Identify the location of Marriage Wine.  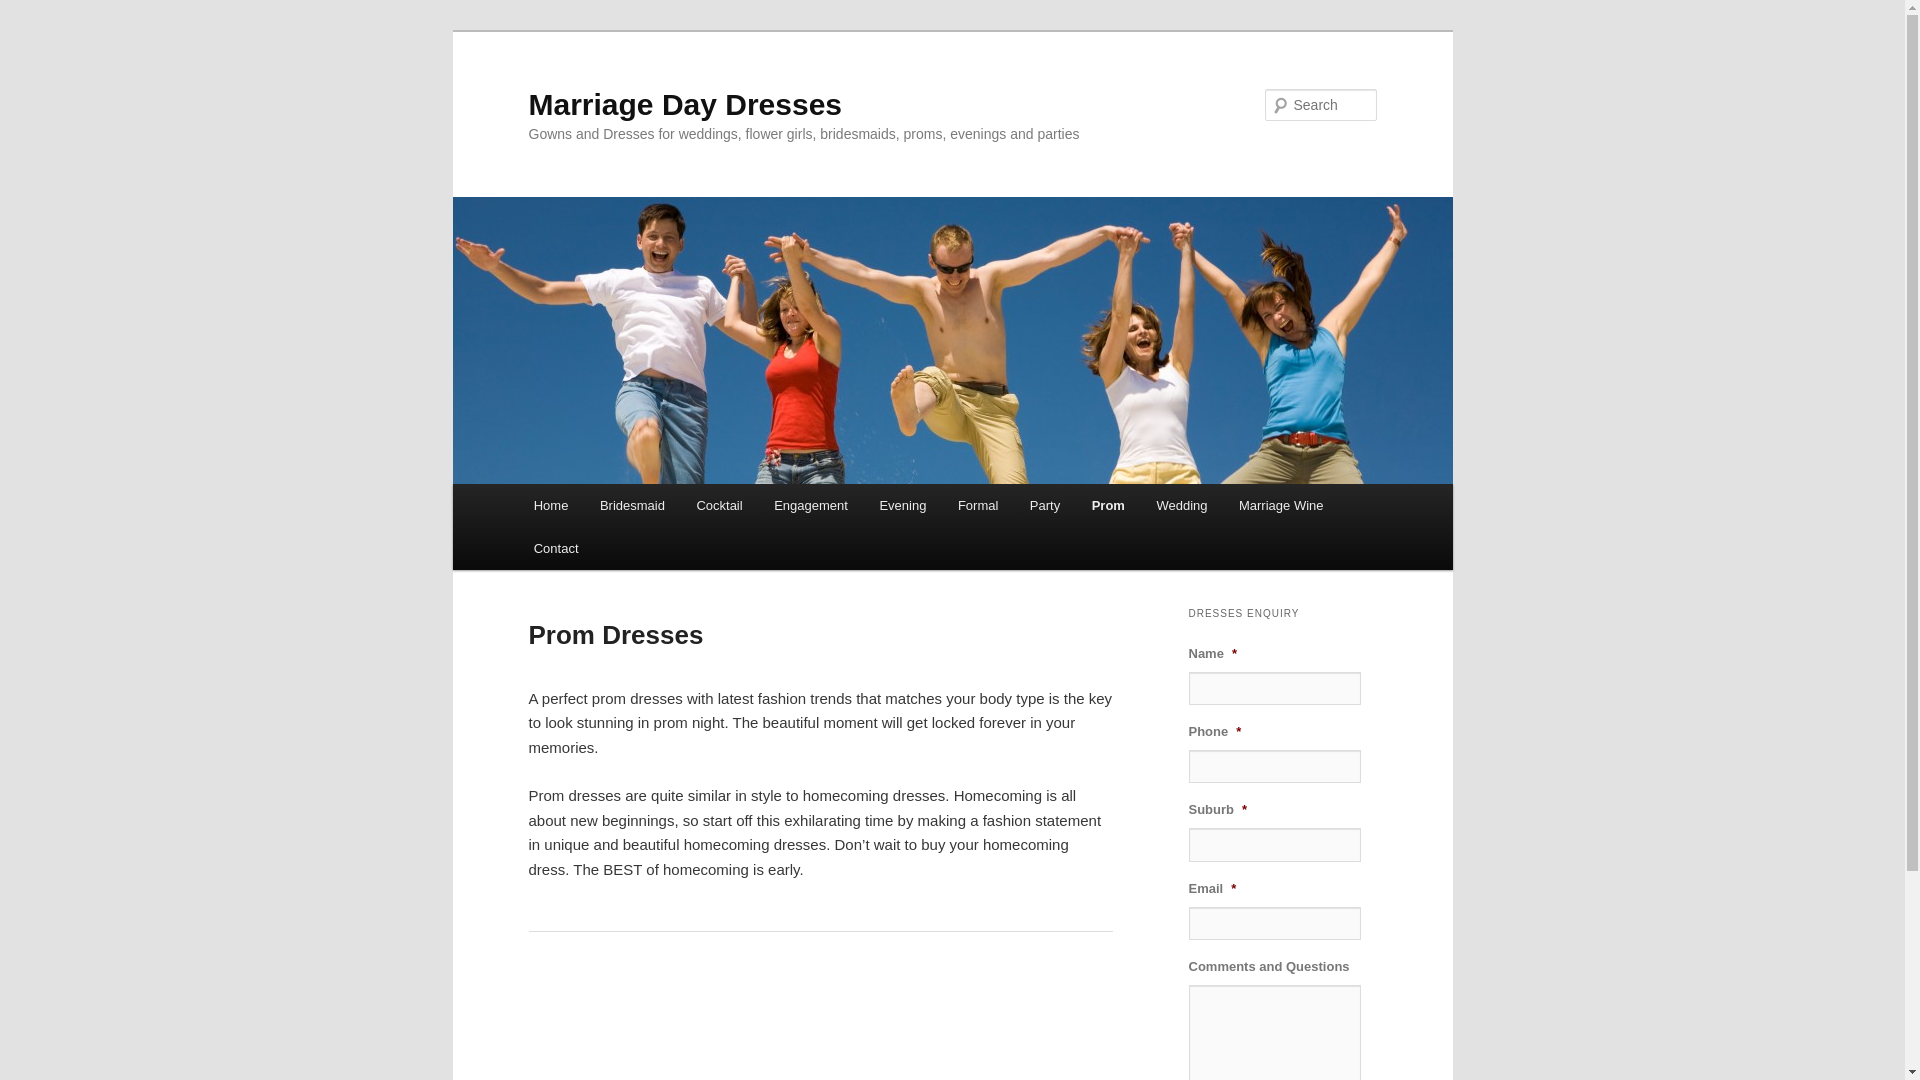
(1281, 506).